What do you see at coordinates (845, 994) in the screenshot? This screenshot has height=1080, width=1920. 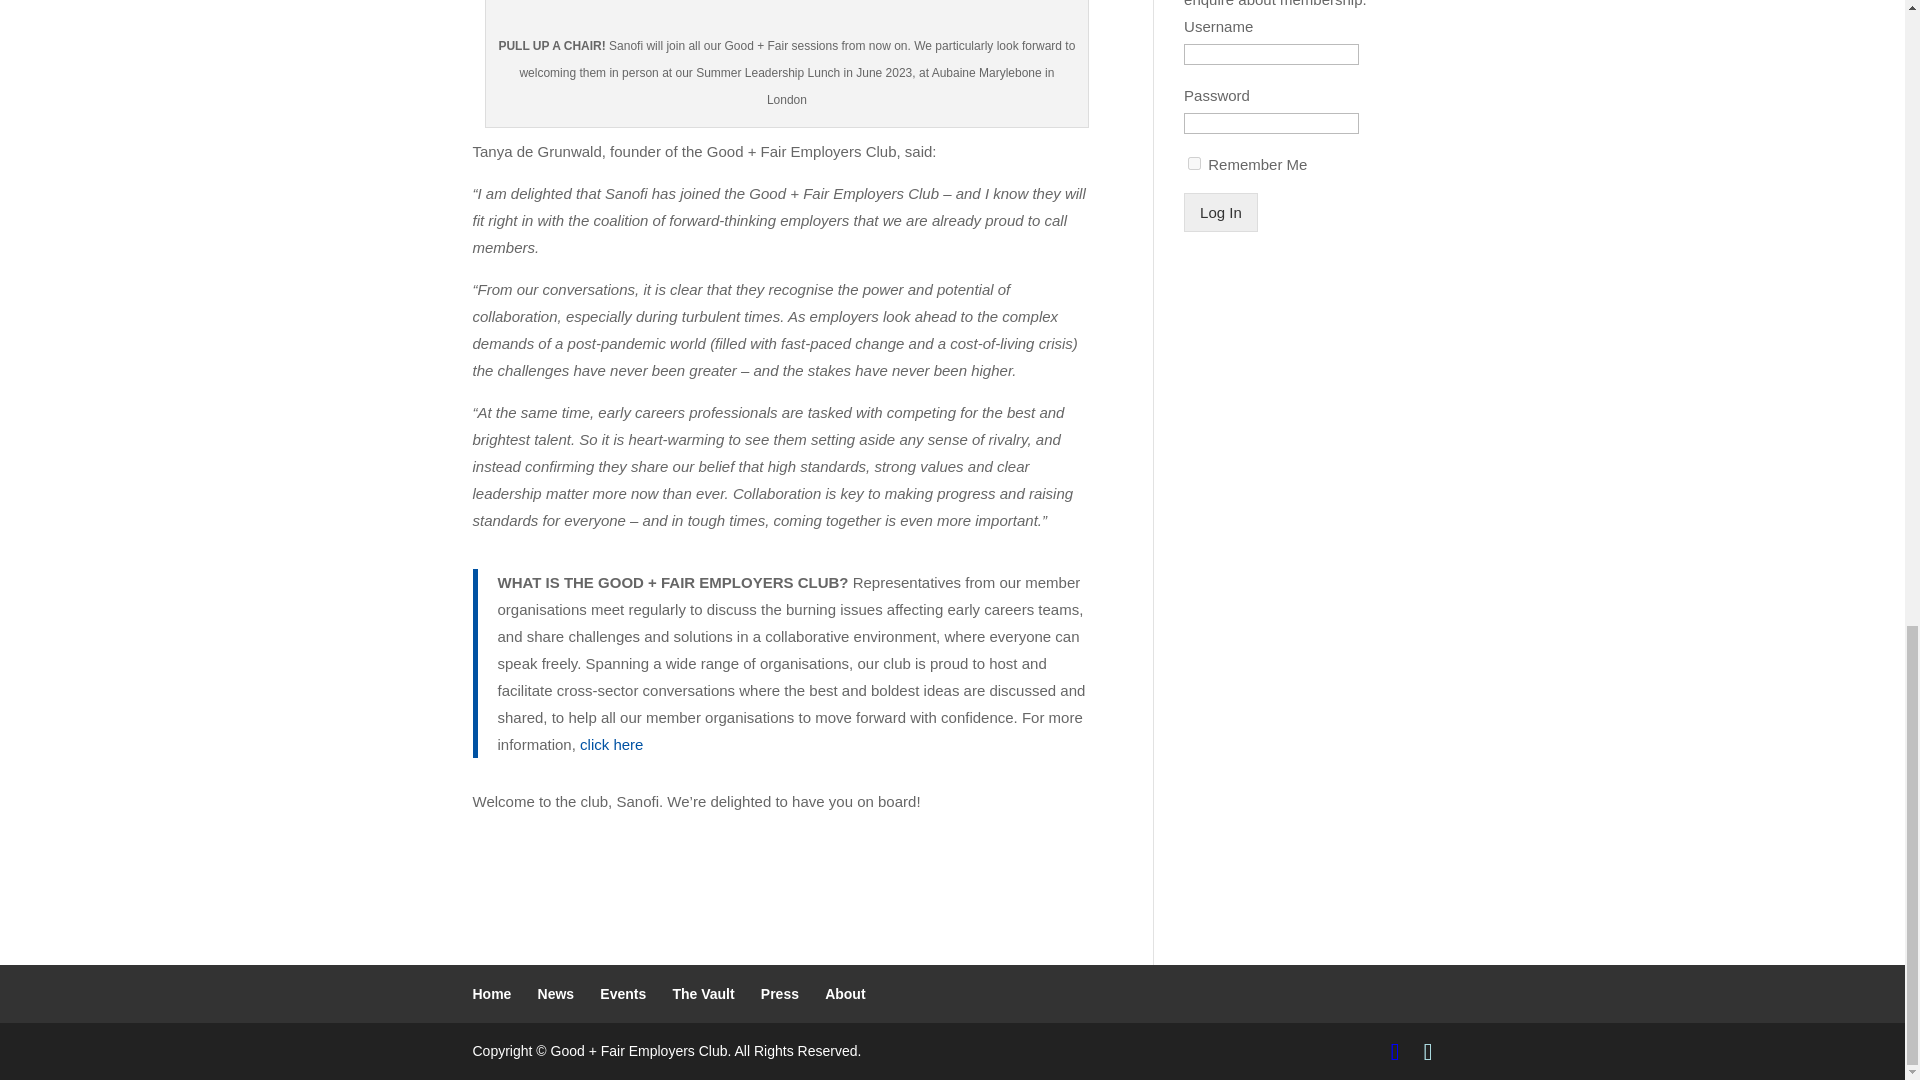 I see `About` at bounding box center [845, 994].